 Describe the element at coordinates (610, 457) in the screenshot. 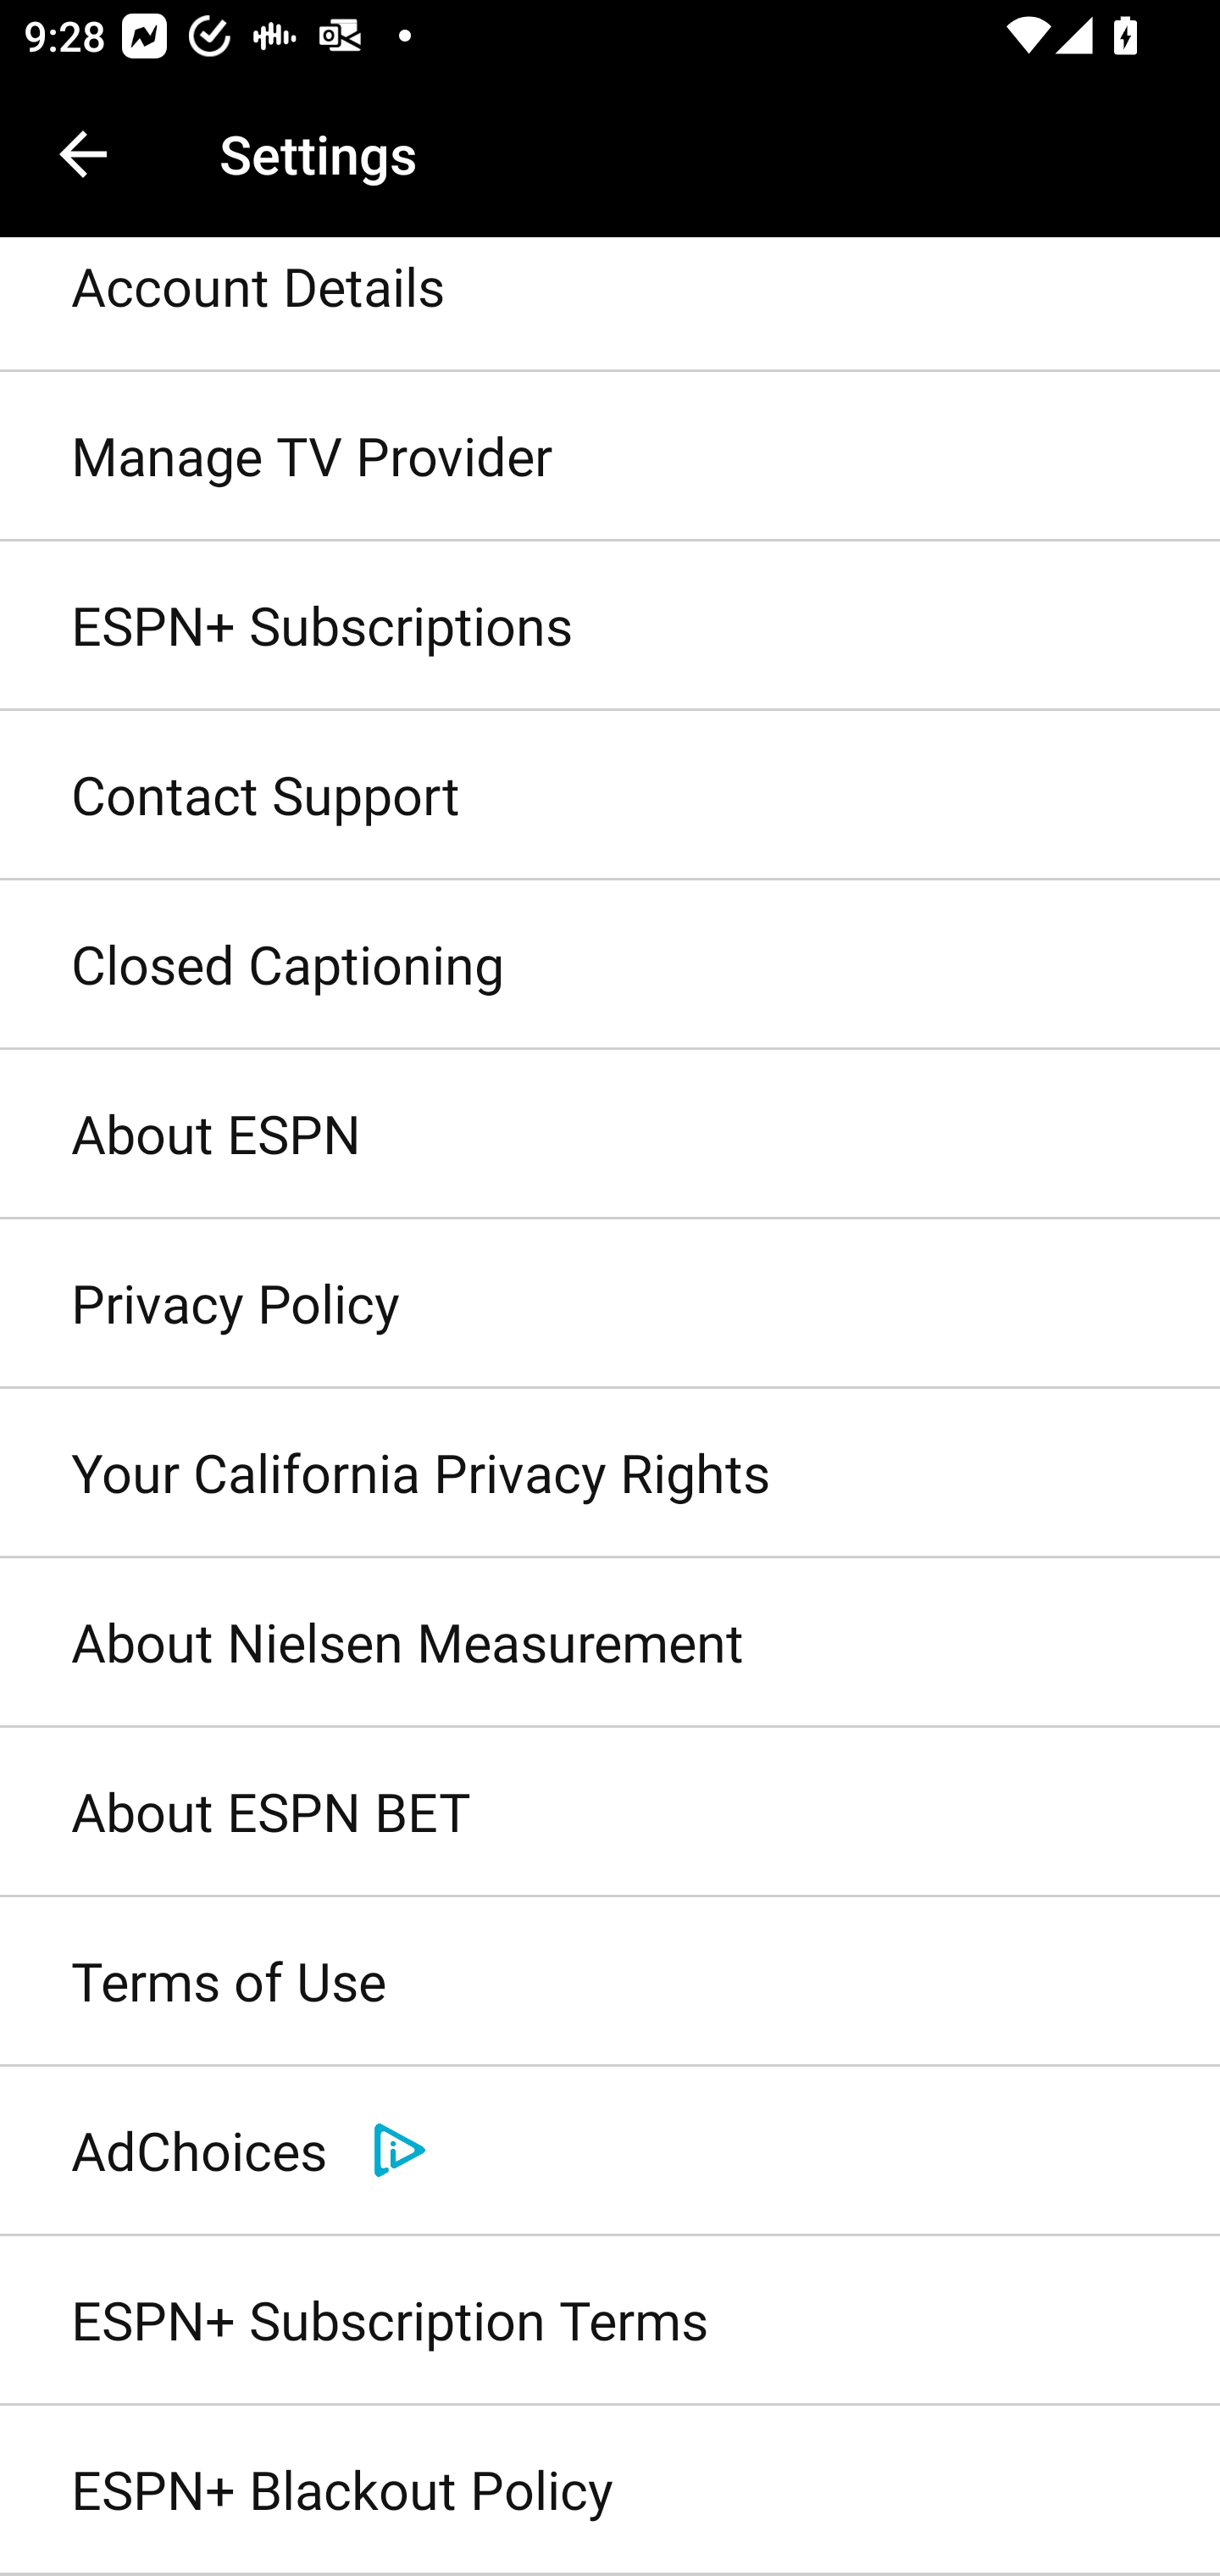

I see `Manage TV Provider` at that location.